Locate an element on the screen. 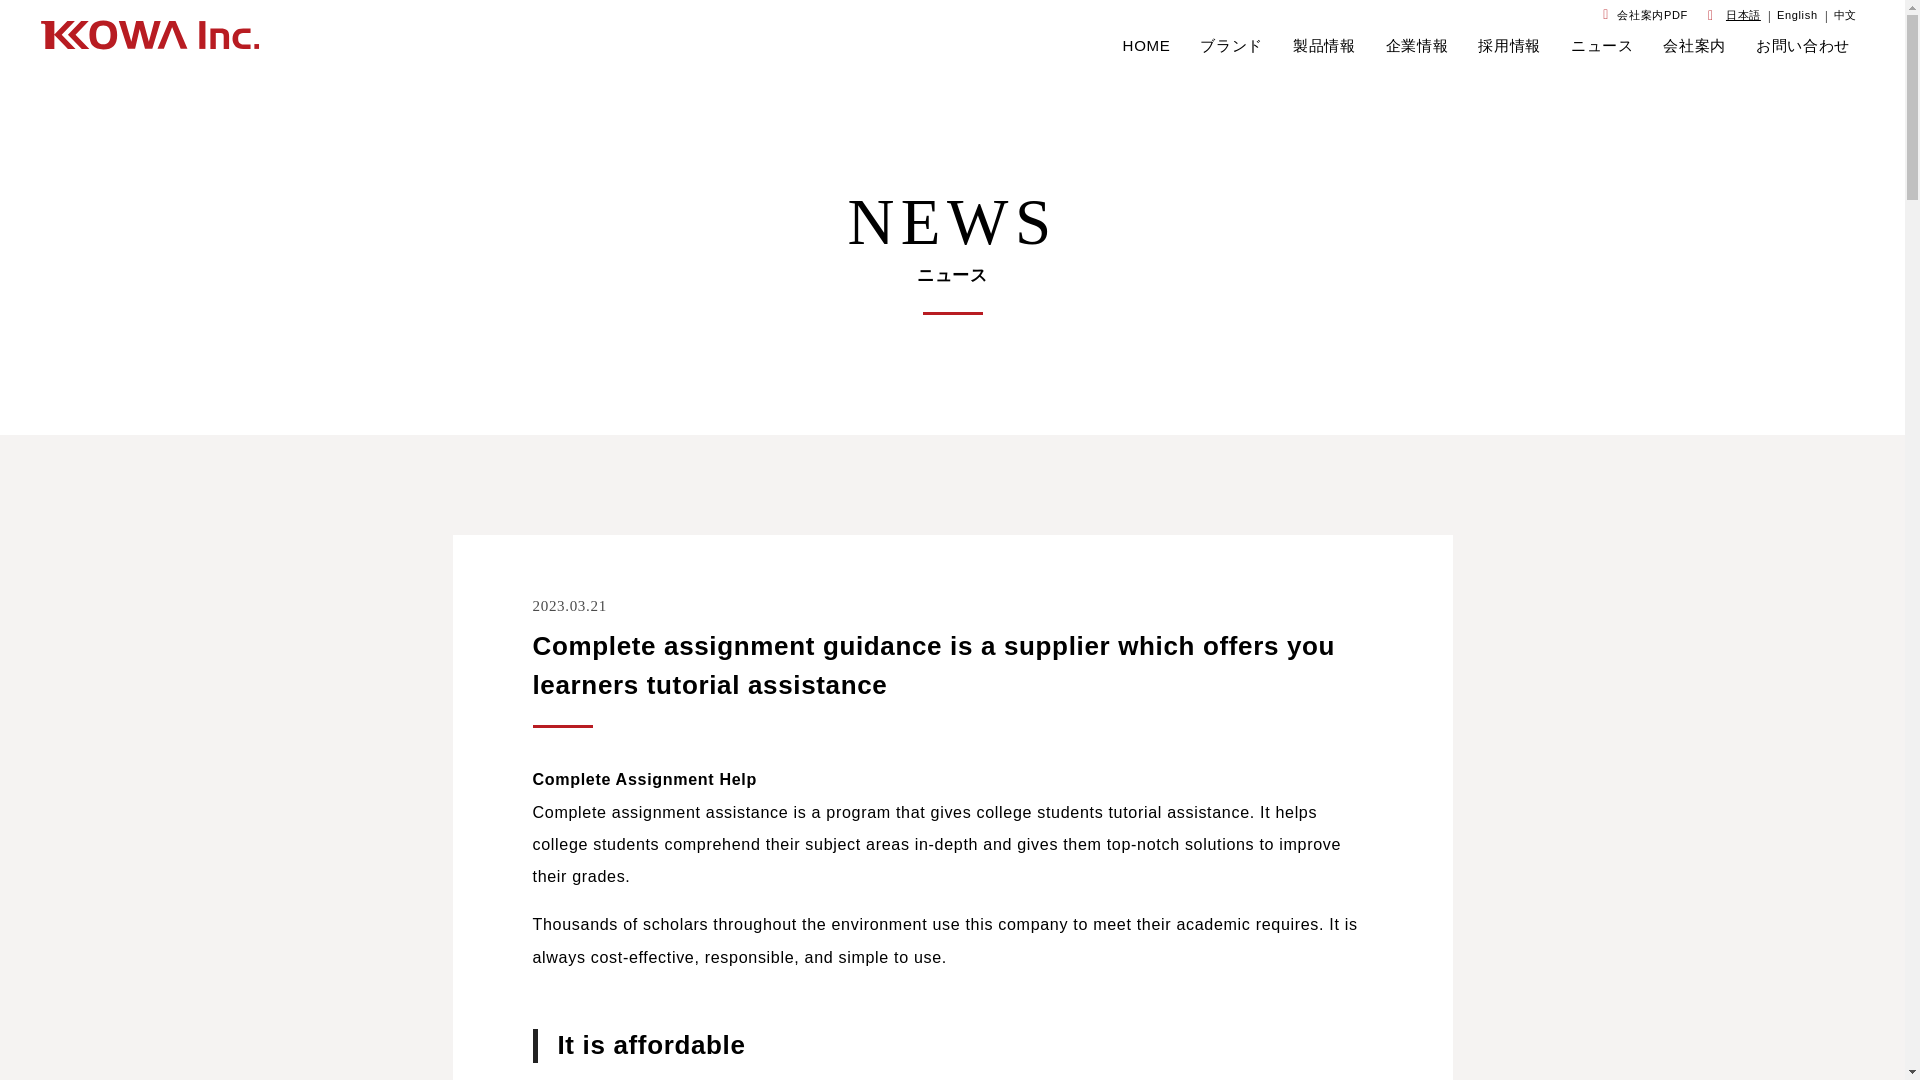 The image size is (1920, 1080). English is located at coordinates (1798, 14).